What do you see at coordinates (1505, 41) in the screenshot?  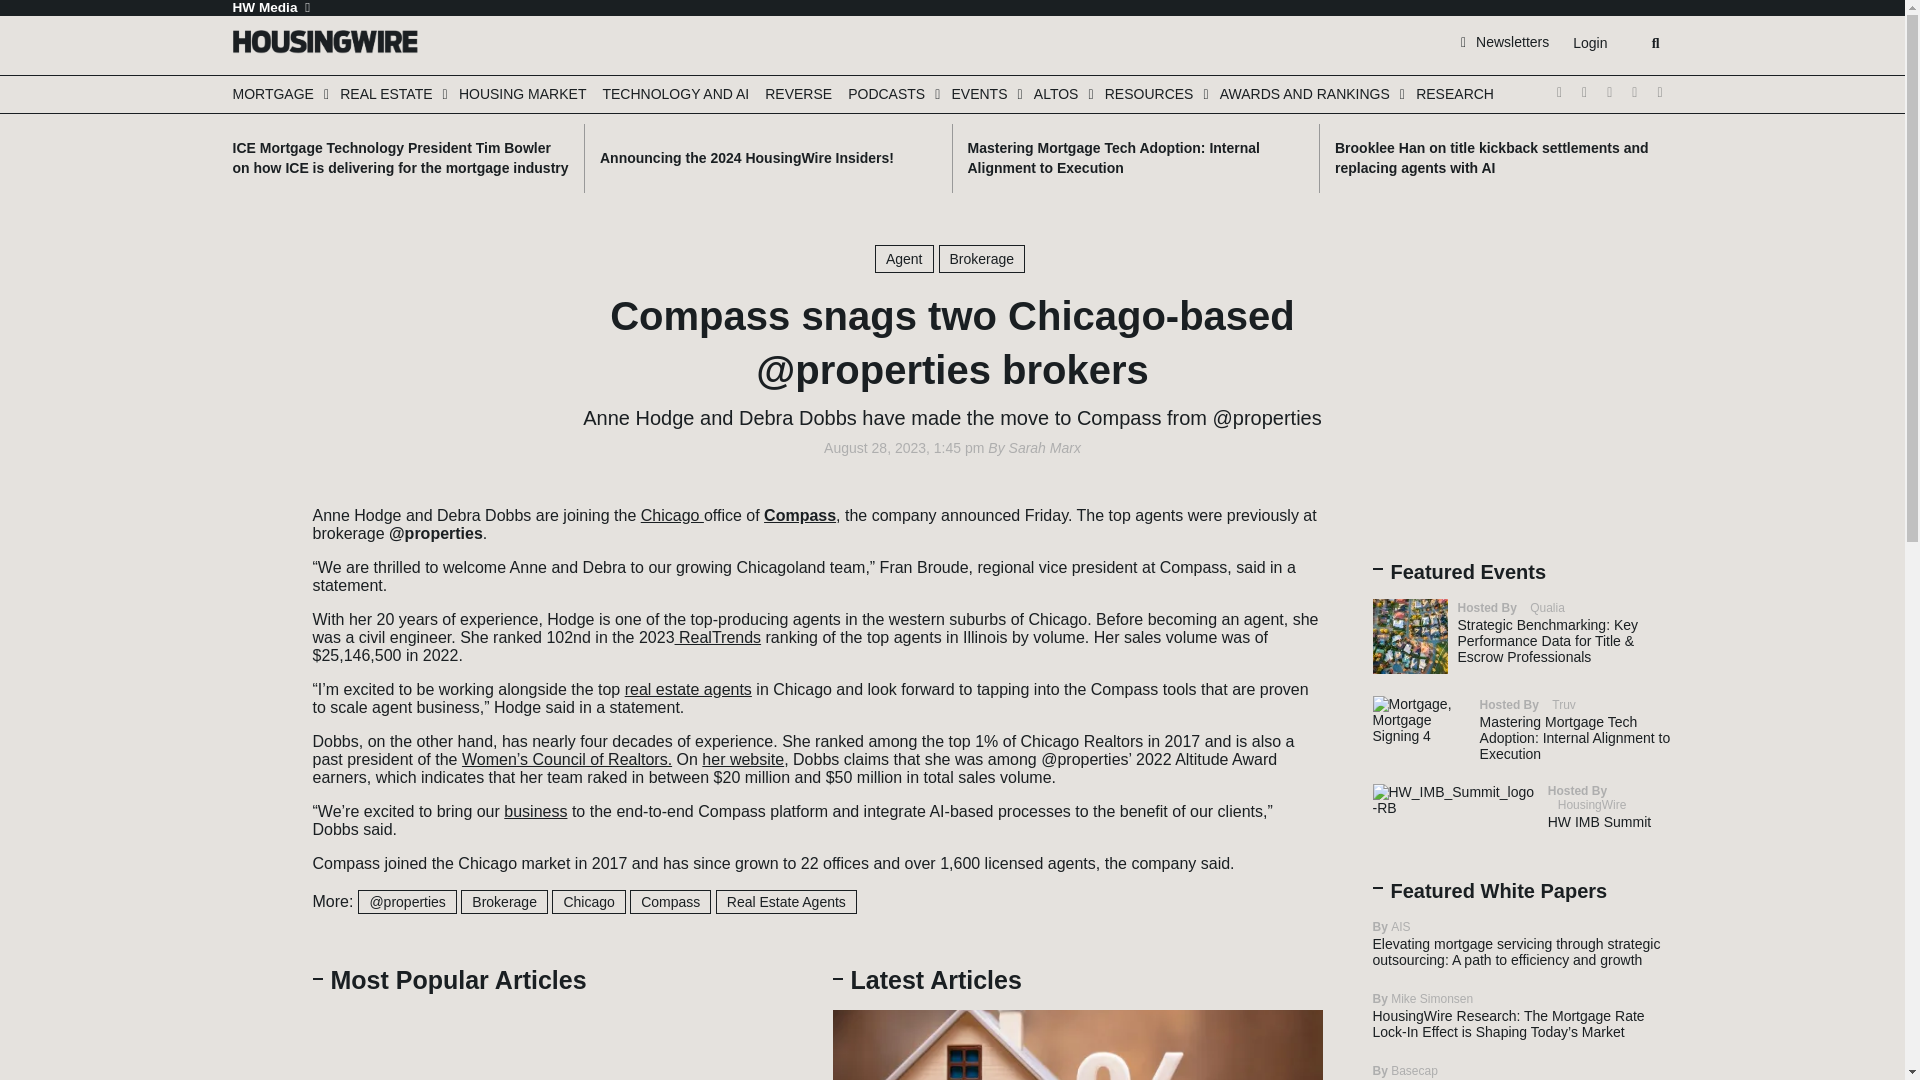 I see `Newsletters` at bounding box center [1505, 41].